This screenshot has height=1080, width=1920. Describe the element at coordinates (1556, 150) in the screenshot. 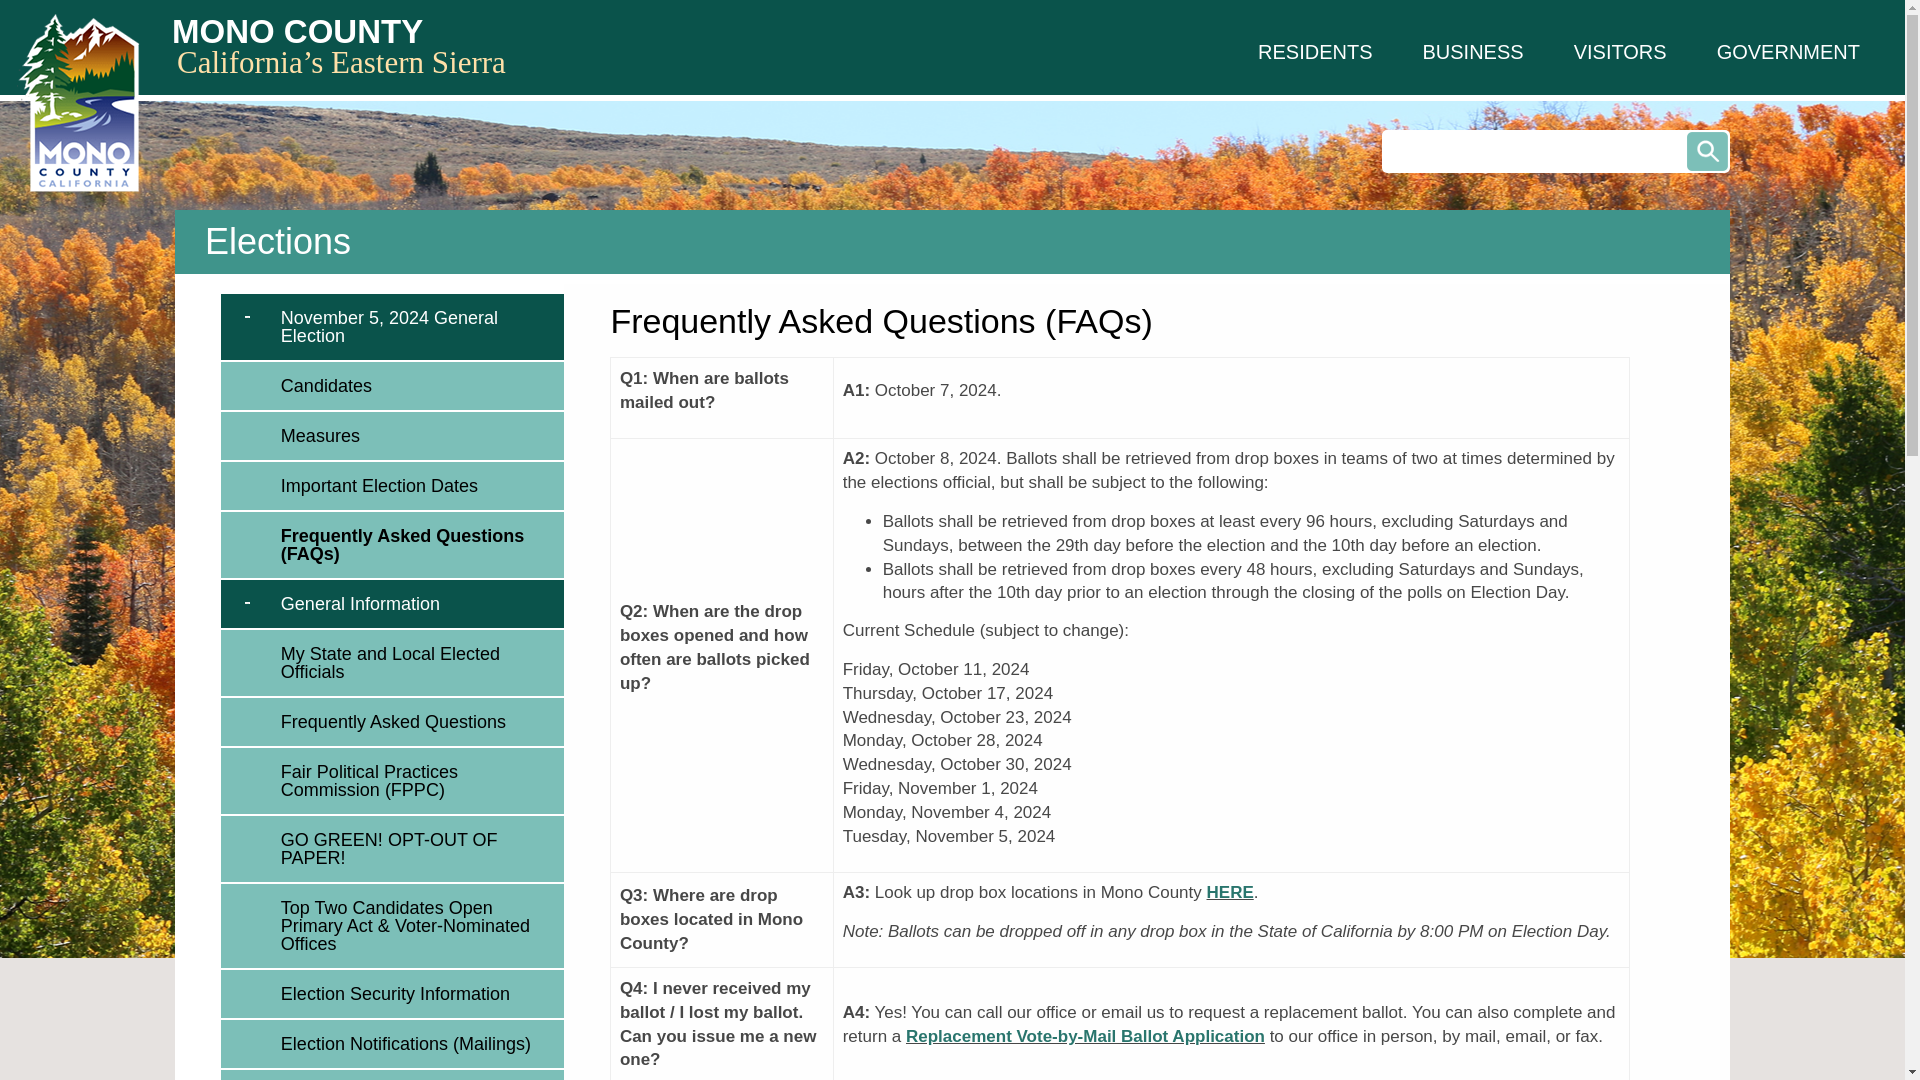

I see `Enter the terms you wish to search for.` at that location.